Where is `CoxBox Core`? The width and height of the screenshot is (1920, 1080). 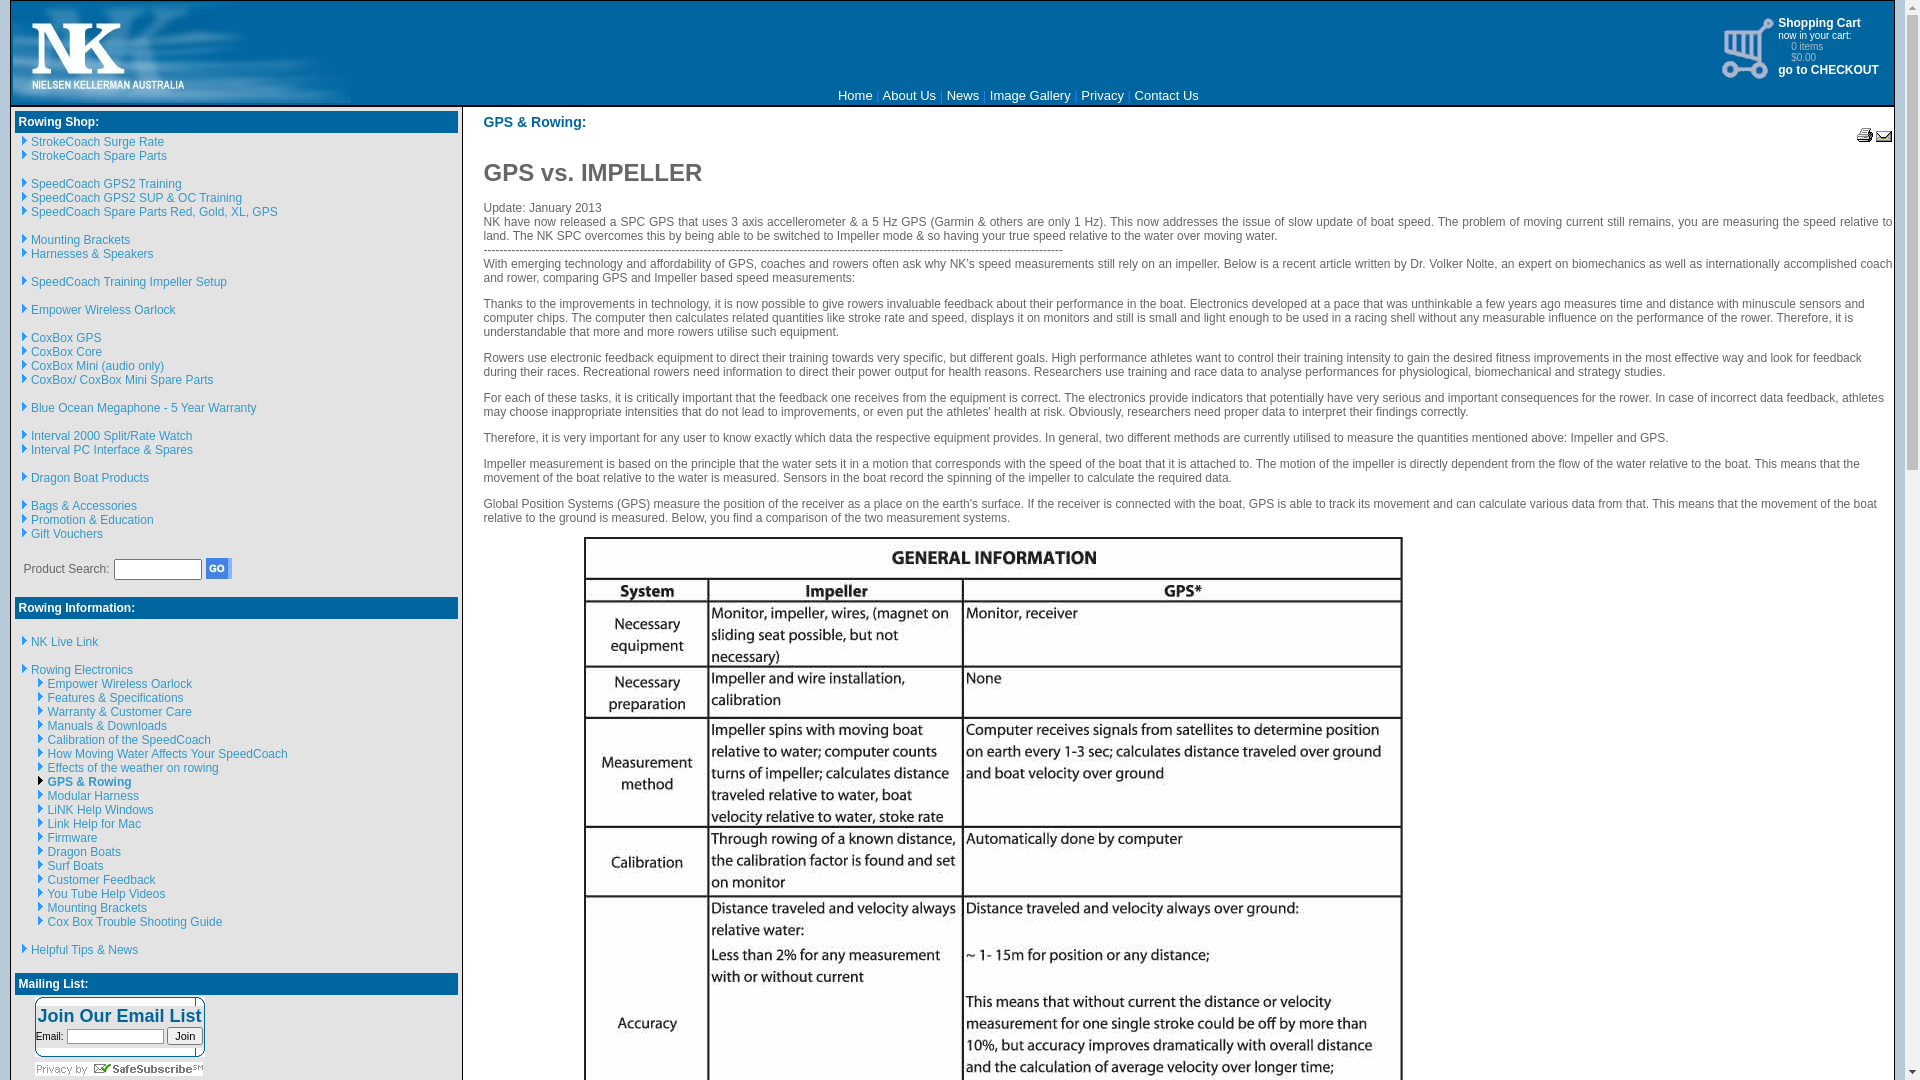
CoxBox Core is located at coordinates (66, 352).